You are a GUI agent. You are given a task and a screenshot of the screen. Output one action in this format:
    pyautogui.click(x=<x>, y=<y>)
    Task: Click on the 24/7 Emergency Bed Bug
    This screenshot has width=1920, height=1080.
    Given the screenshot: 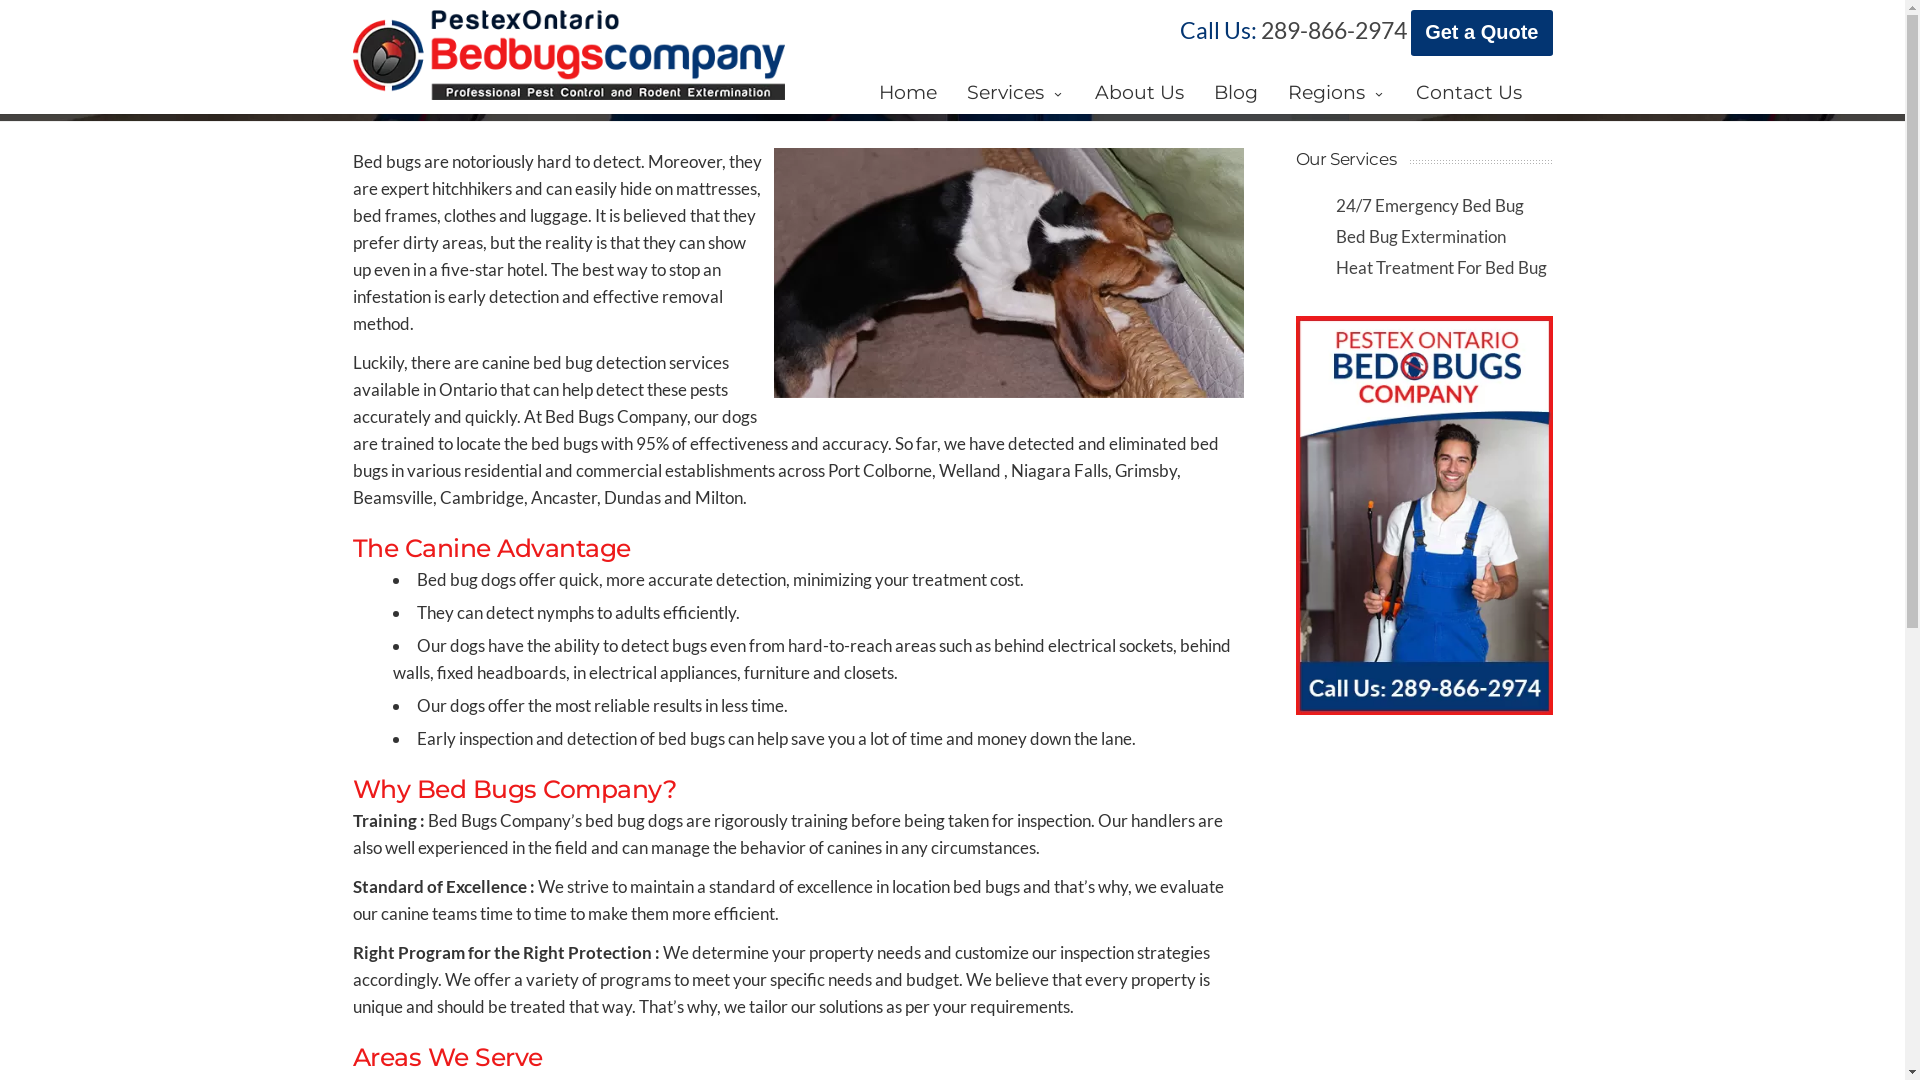 What is the action you would take?
    pyautogui.click(x=1430, y=206)
    